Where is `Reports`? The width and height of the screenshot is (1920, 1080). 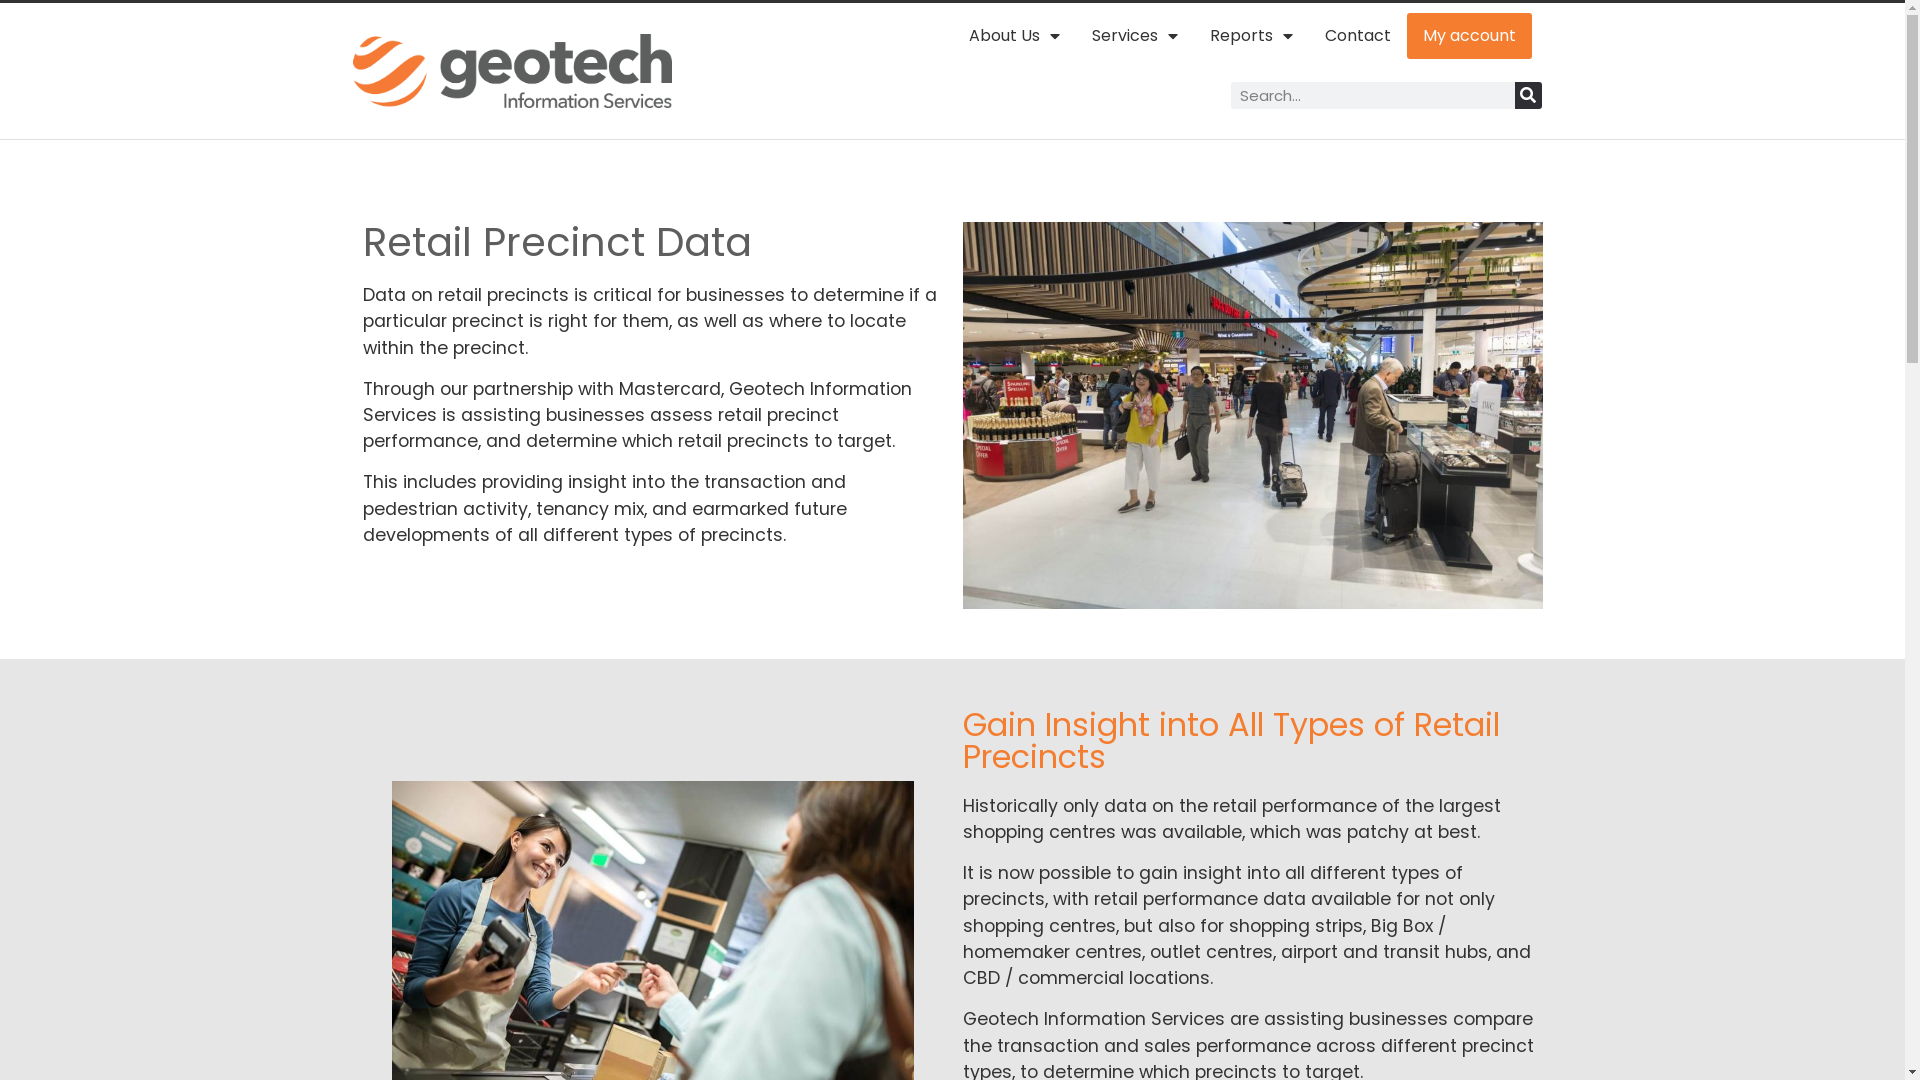 Reports is located at coordinates (1252, 36).